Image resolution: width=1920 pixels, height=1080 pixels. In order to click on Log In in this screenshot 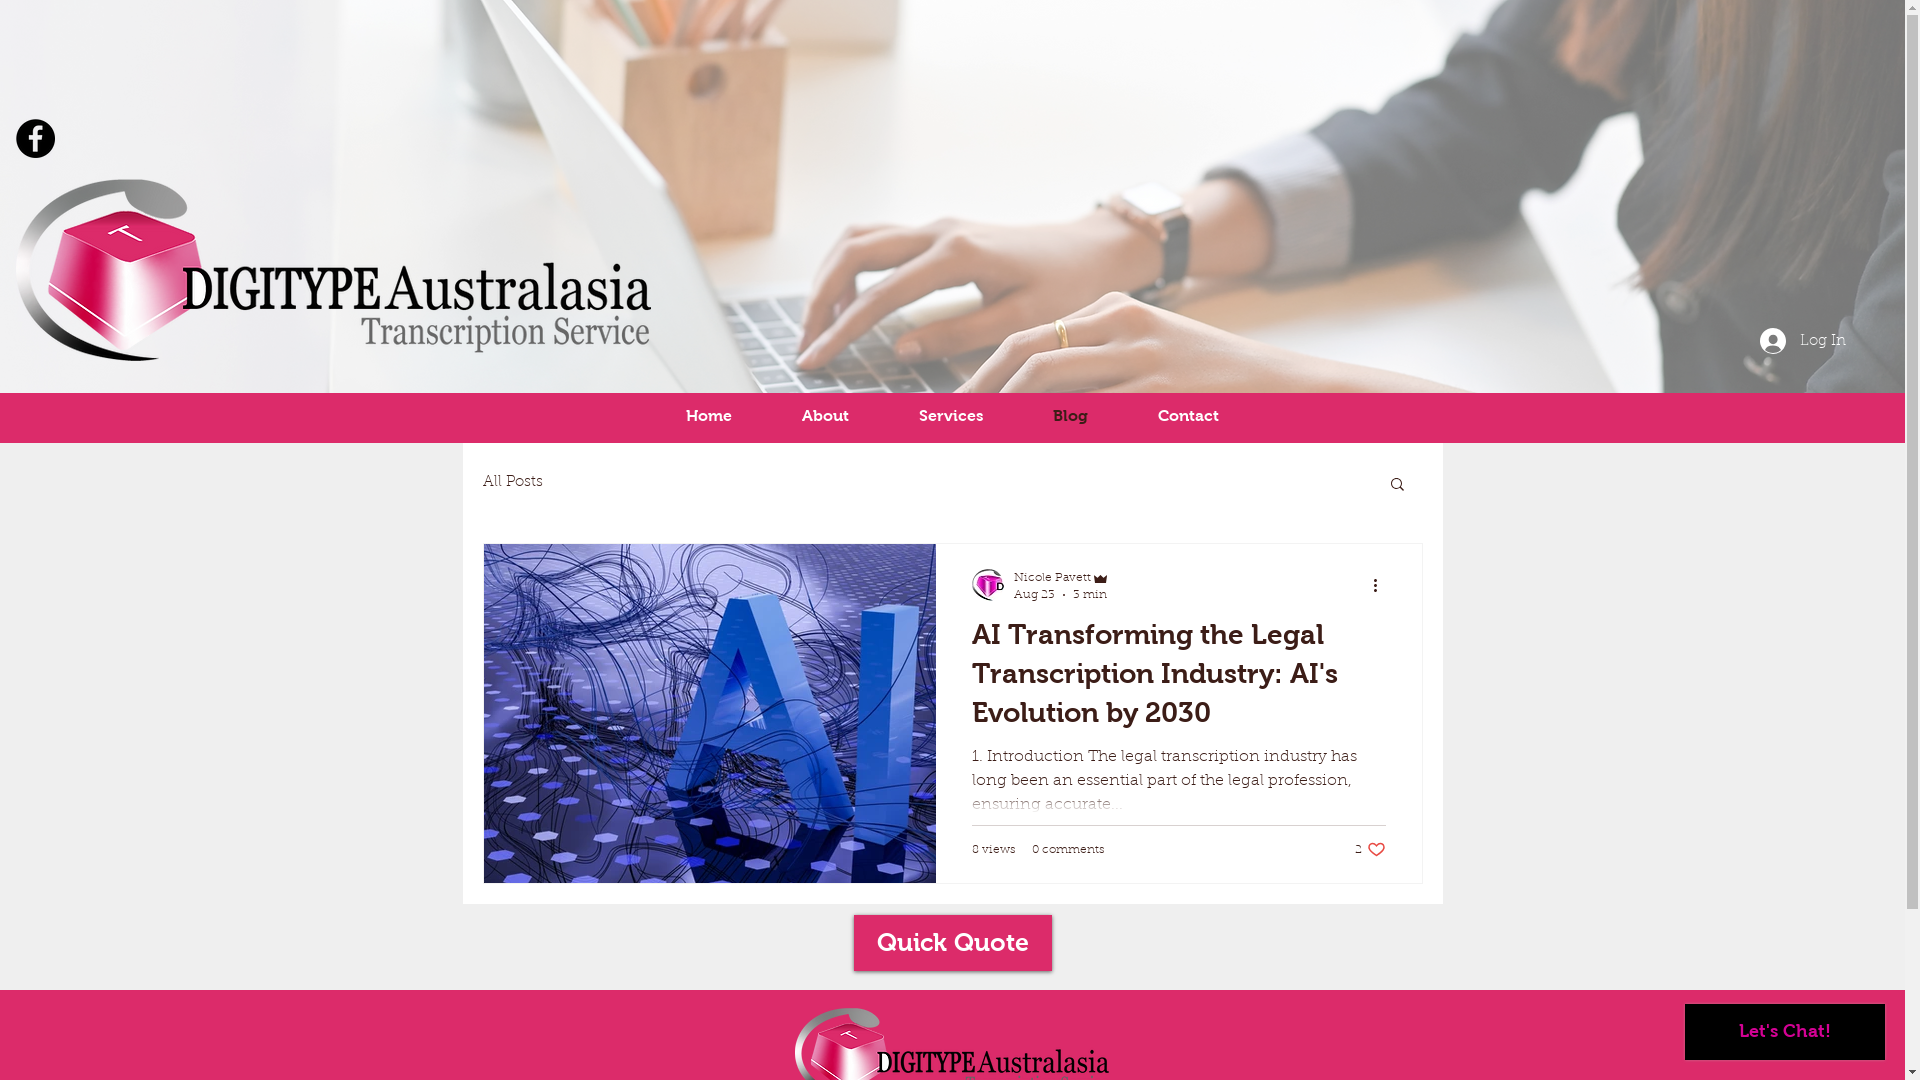, I will do `click(1803, 341)`.